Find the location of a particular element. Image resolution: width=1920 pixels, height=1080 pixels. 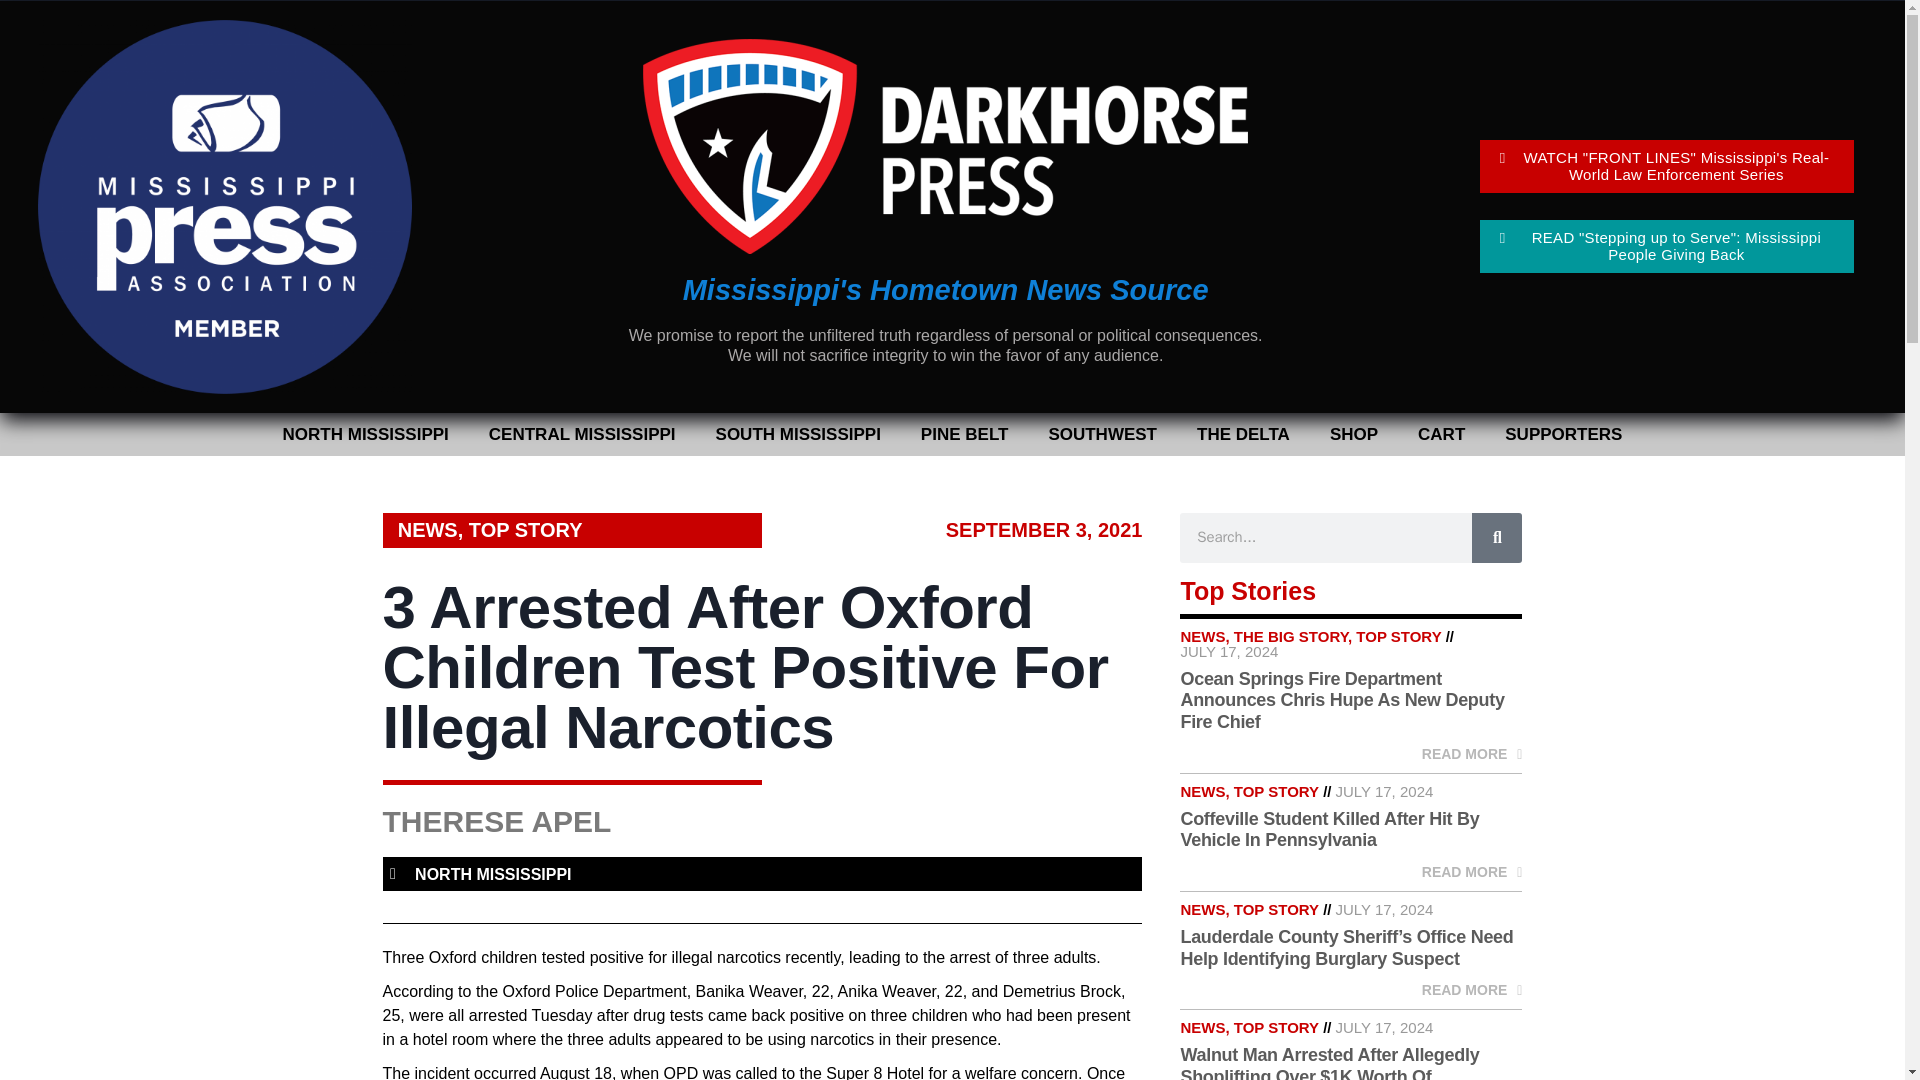

NORTH MISSISSIPPI is located at coordinates (366, 434).